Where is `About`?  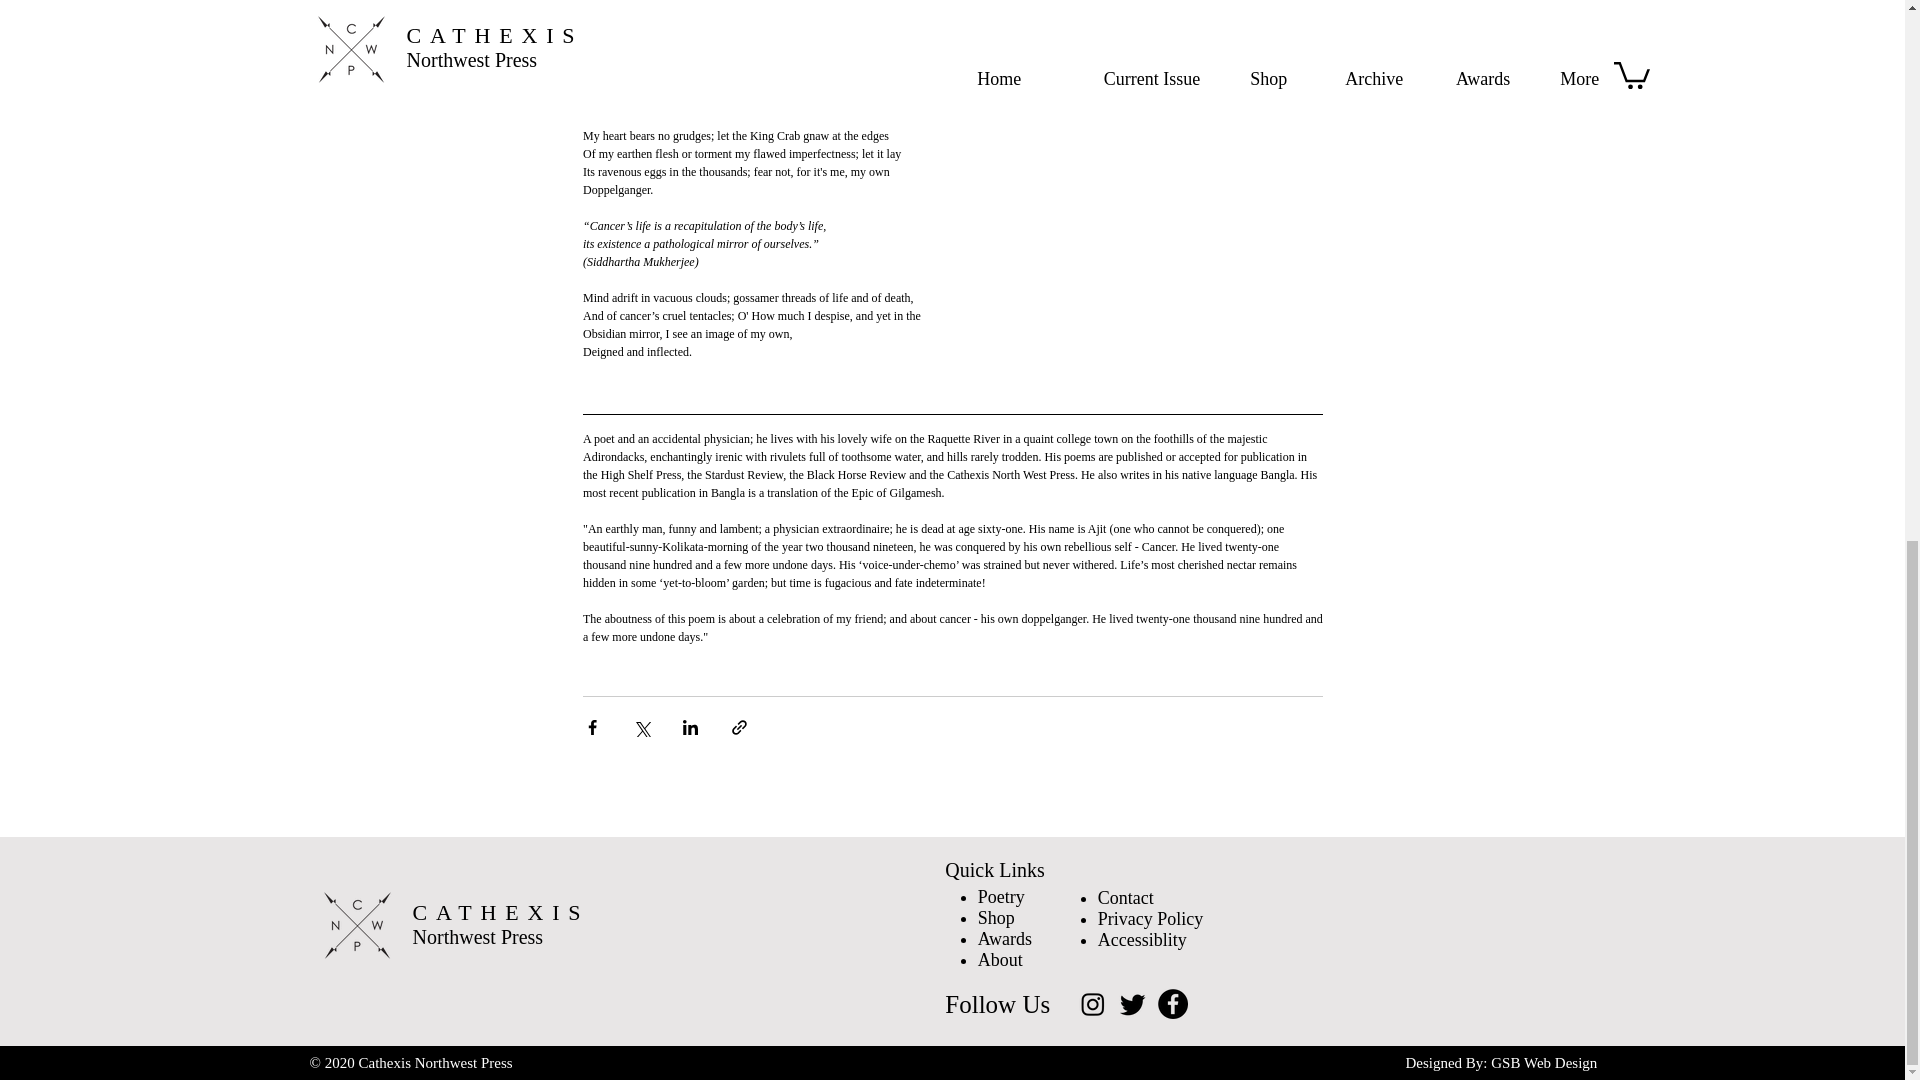 About is located at coordinates (1000, 960).